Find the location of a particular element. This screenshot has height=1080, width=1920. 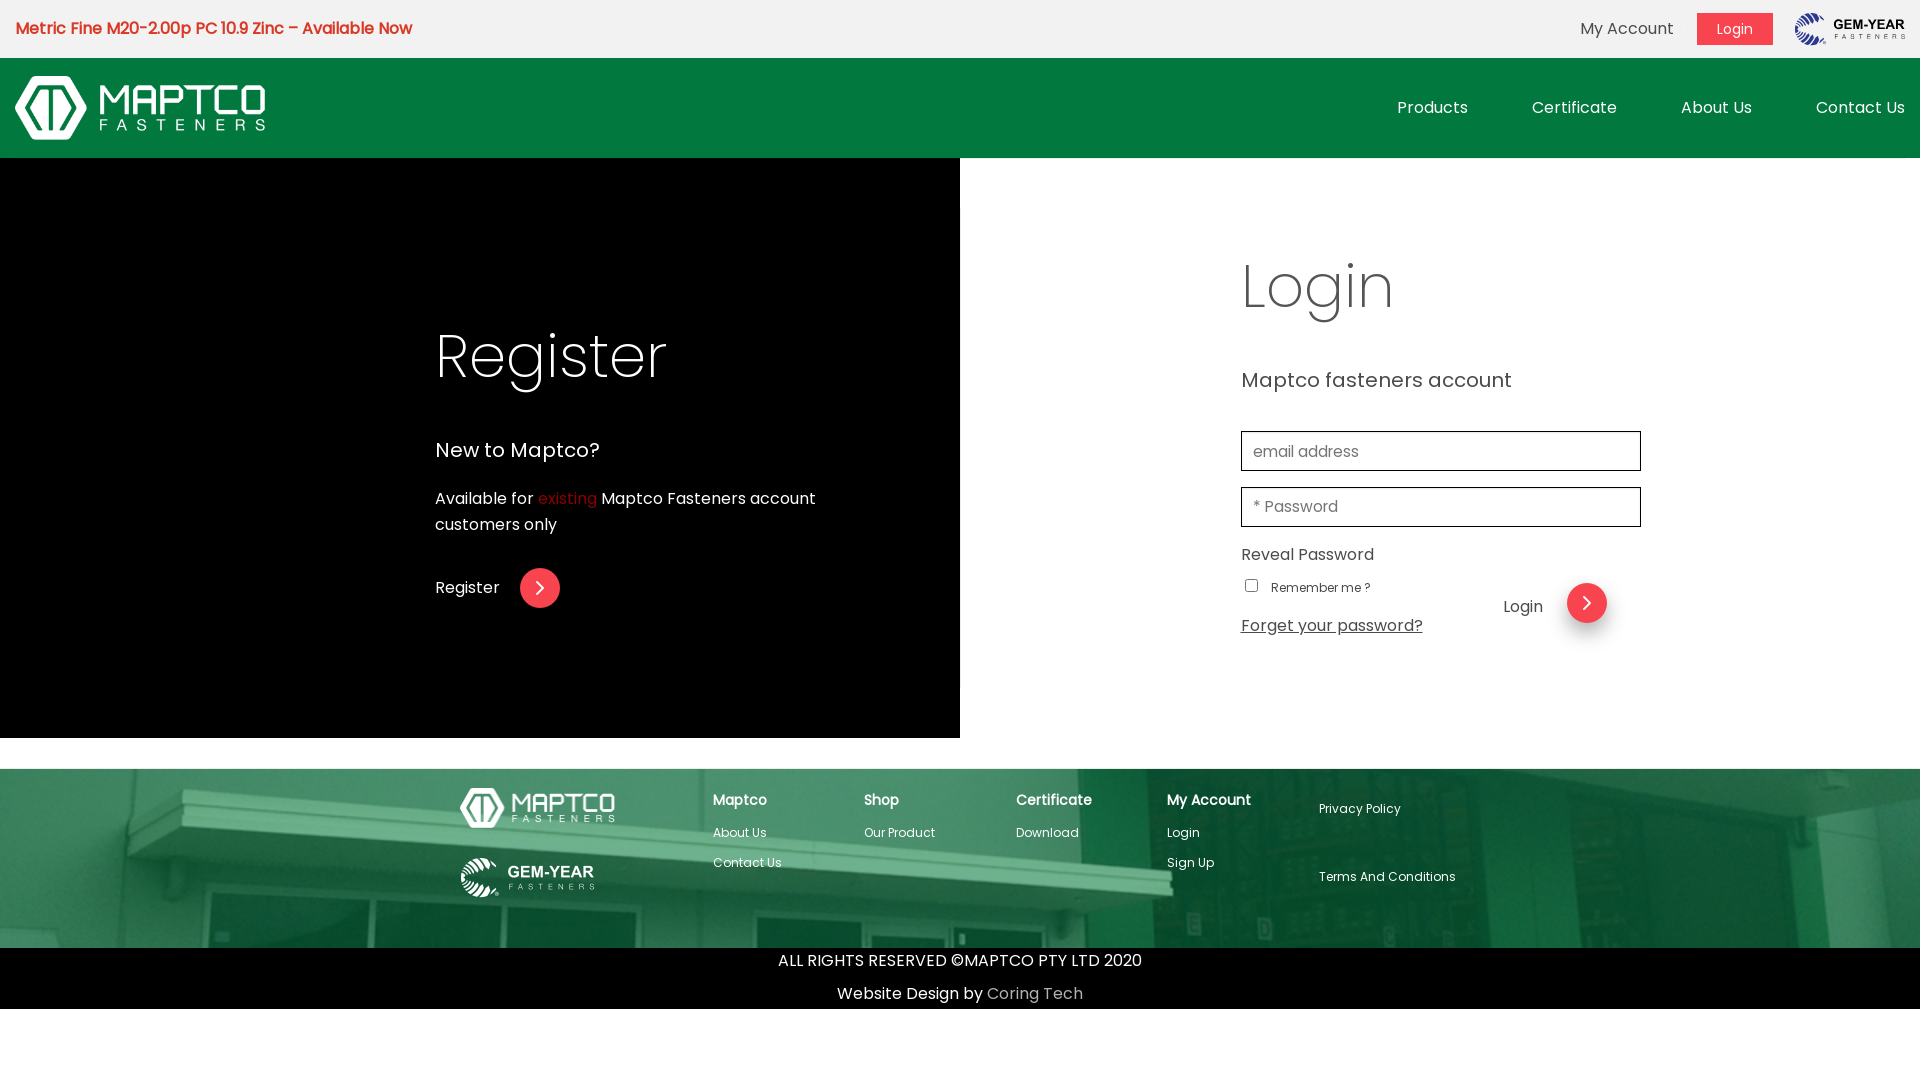

Sign Up is located at coordinates (1190, 862).